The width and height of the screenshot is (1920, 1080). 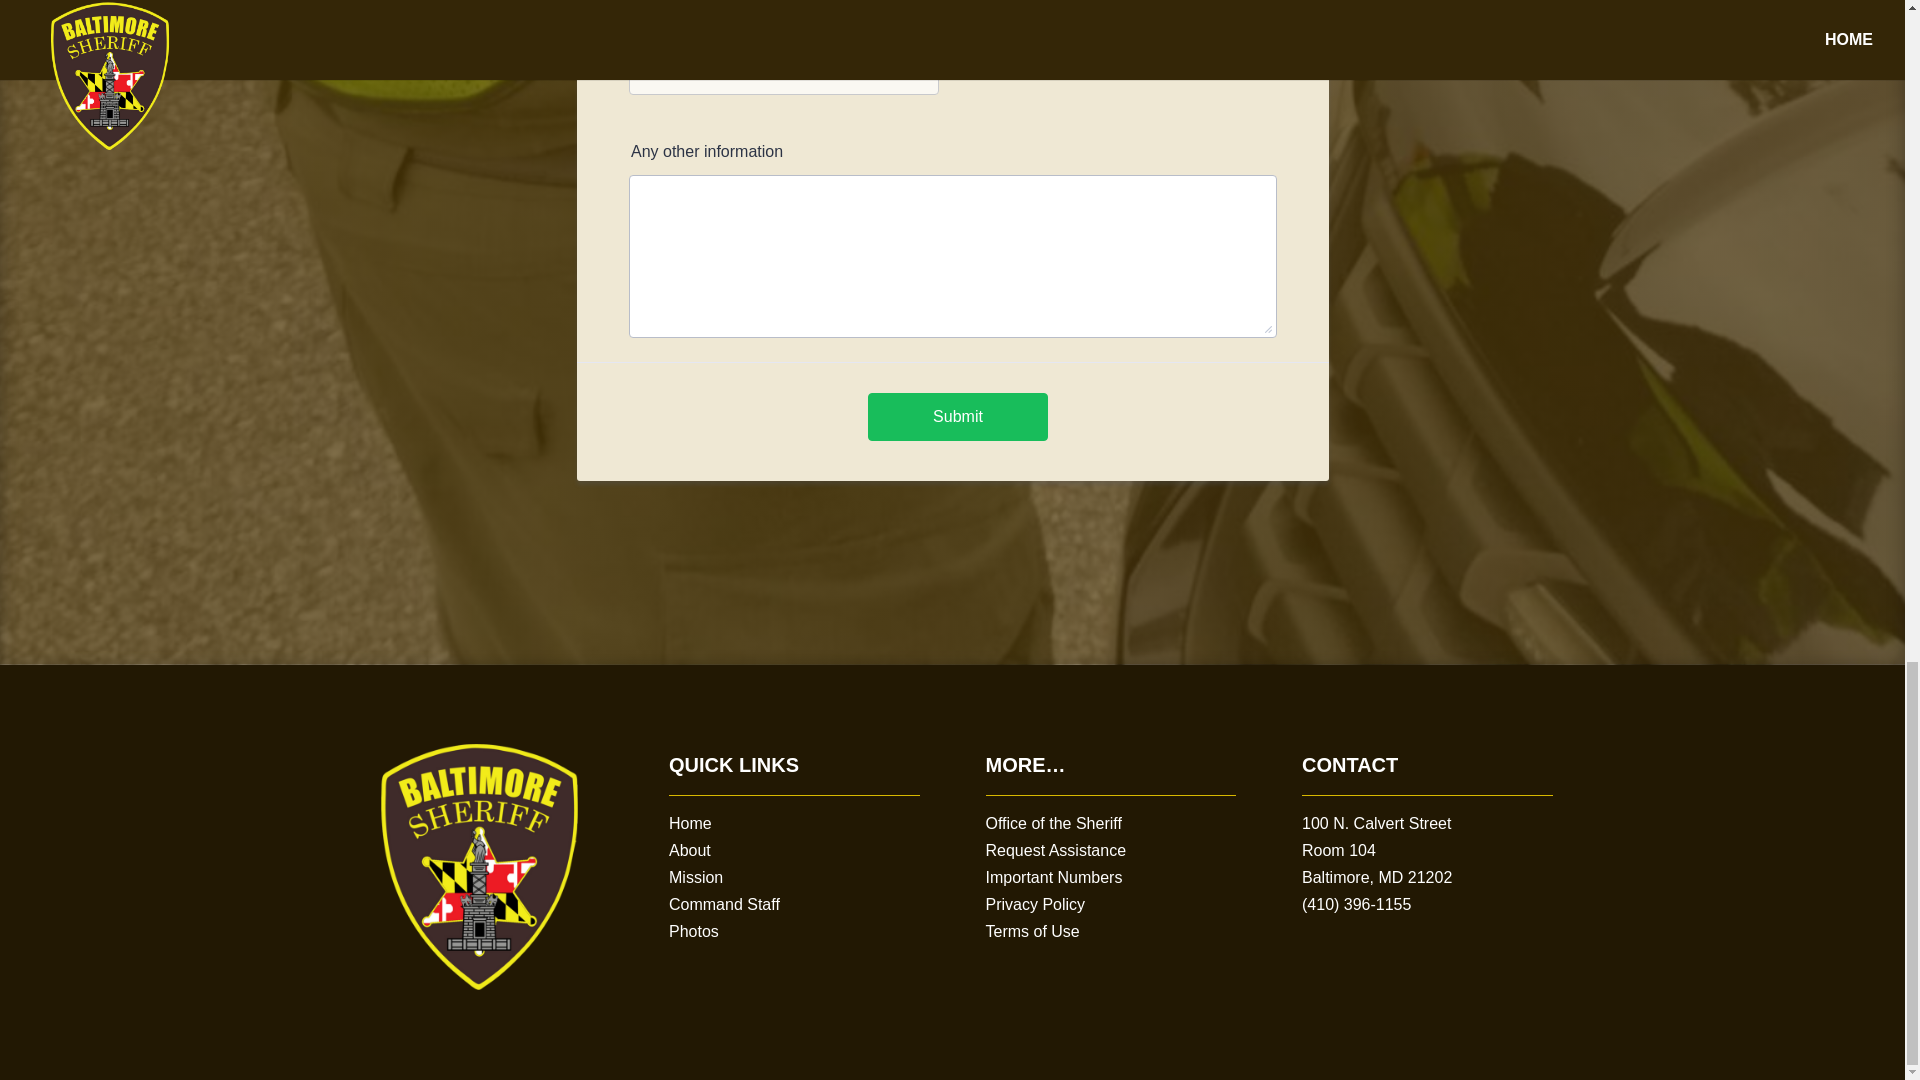 I want to click on Terms of Use, so click(x=1032, y=931).